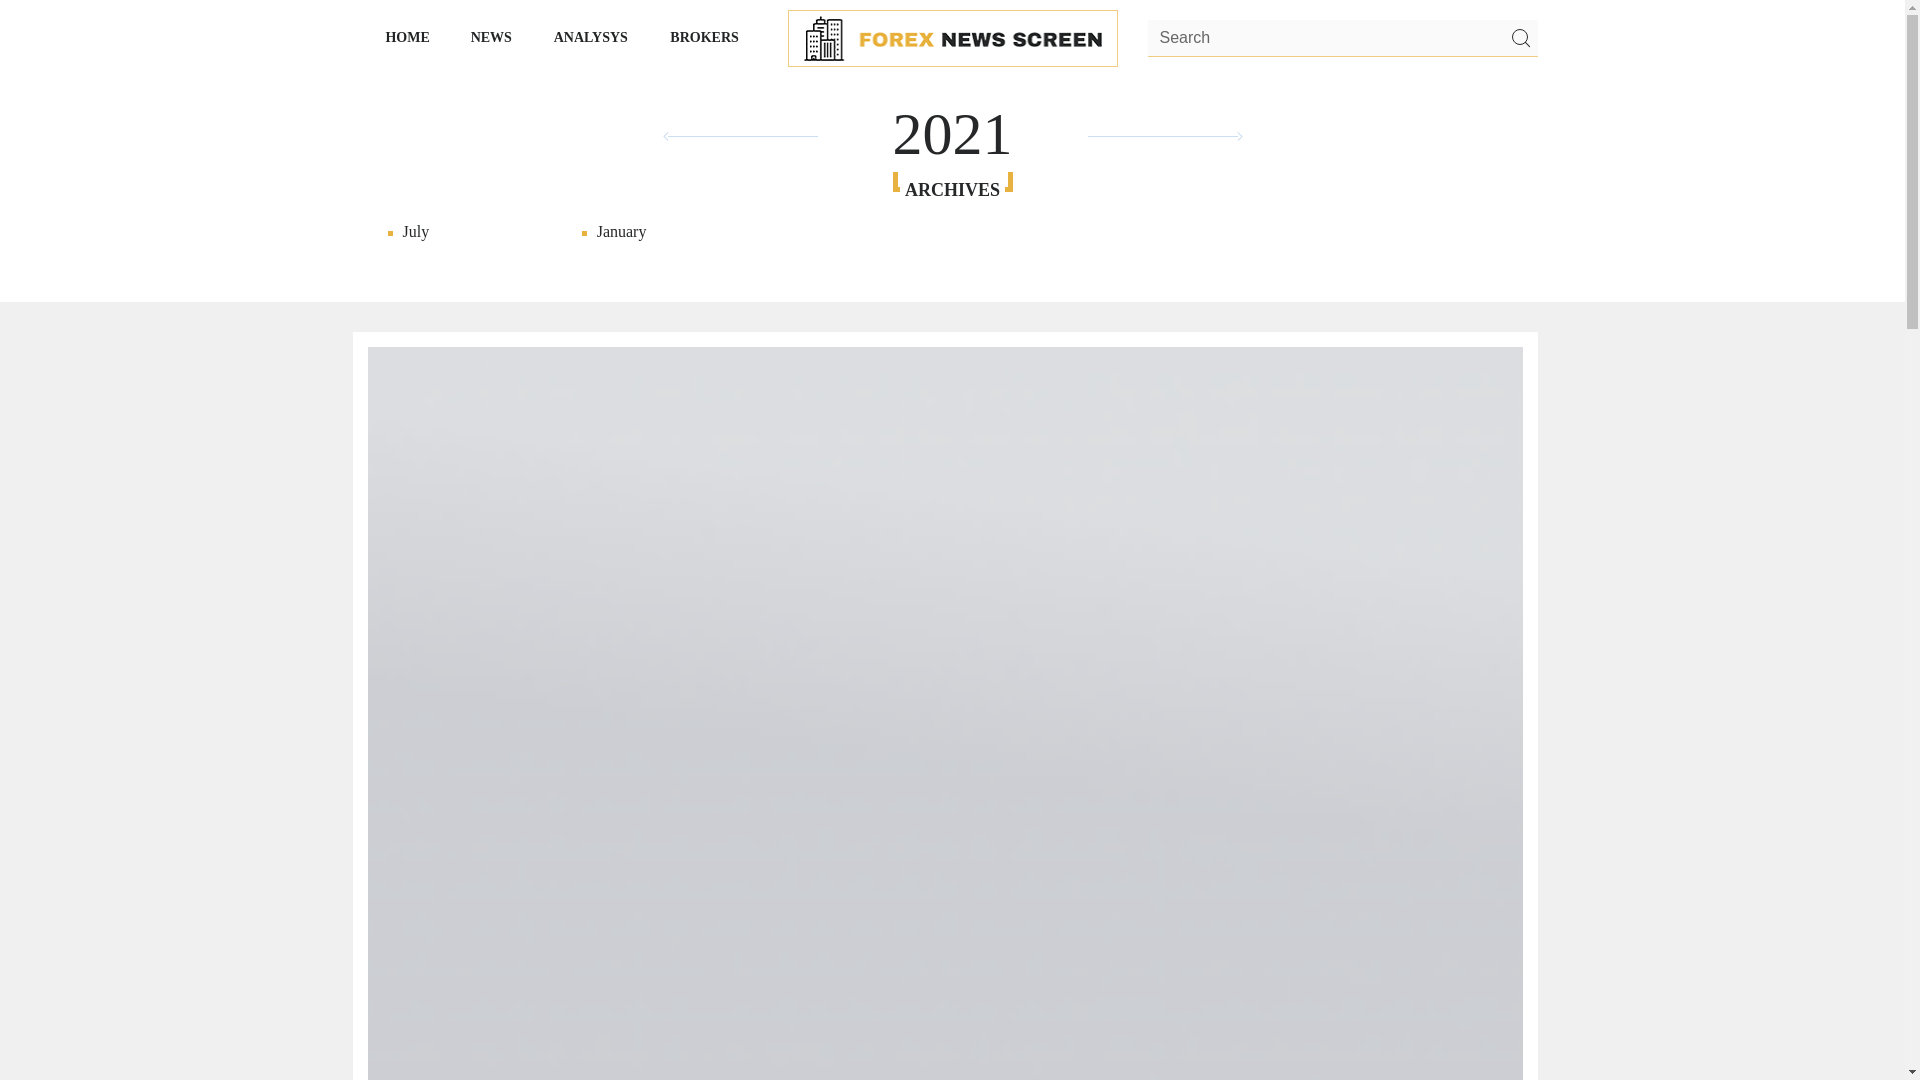  What do you see at coordinates (591, 37) in the screenshot?
I see `ANALYSYS` at bounding box center [591, 37].